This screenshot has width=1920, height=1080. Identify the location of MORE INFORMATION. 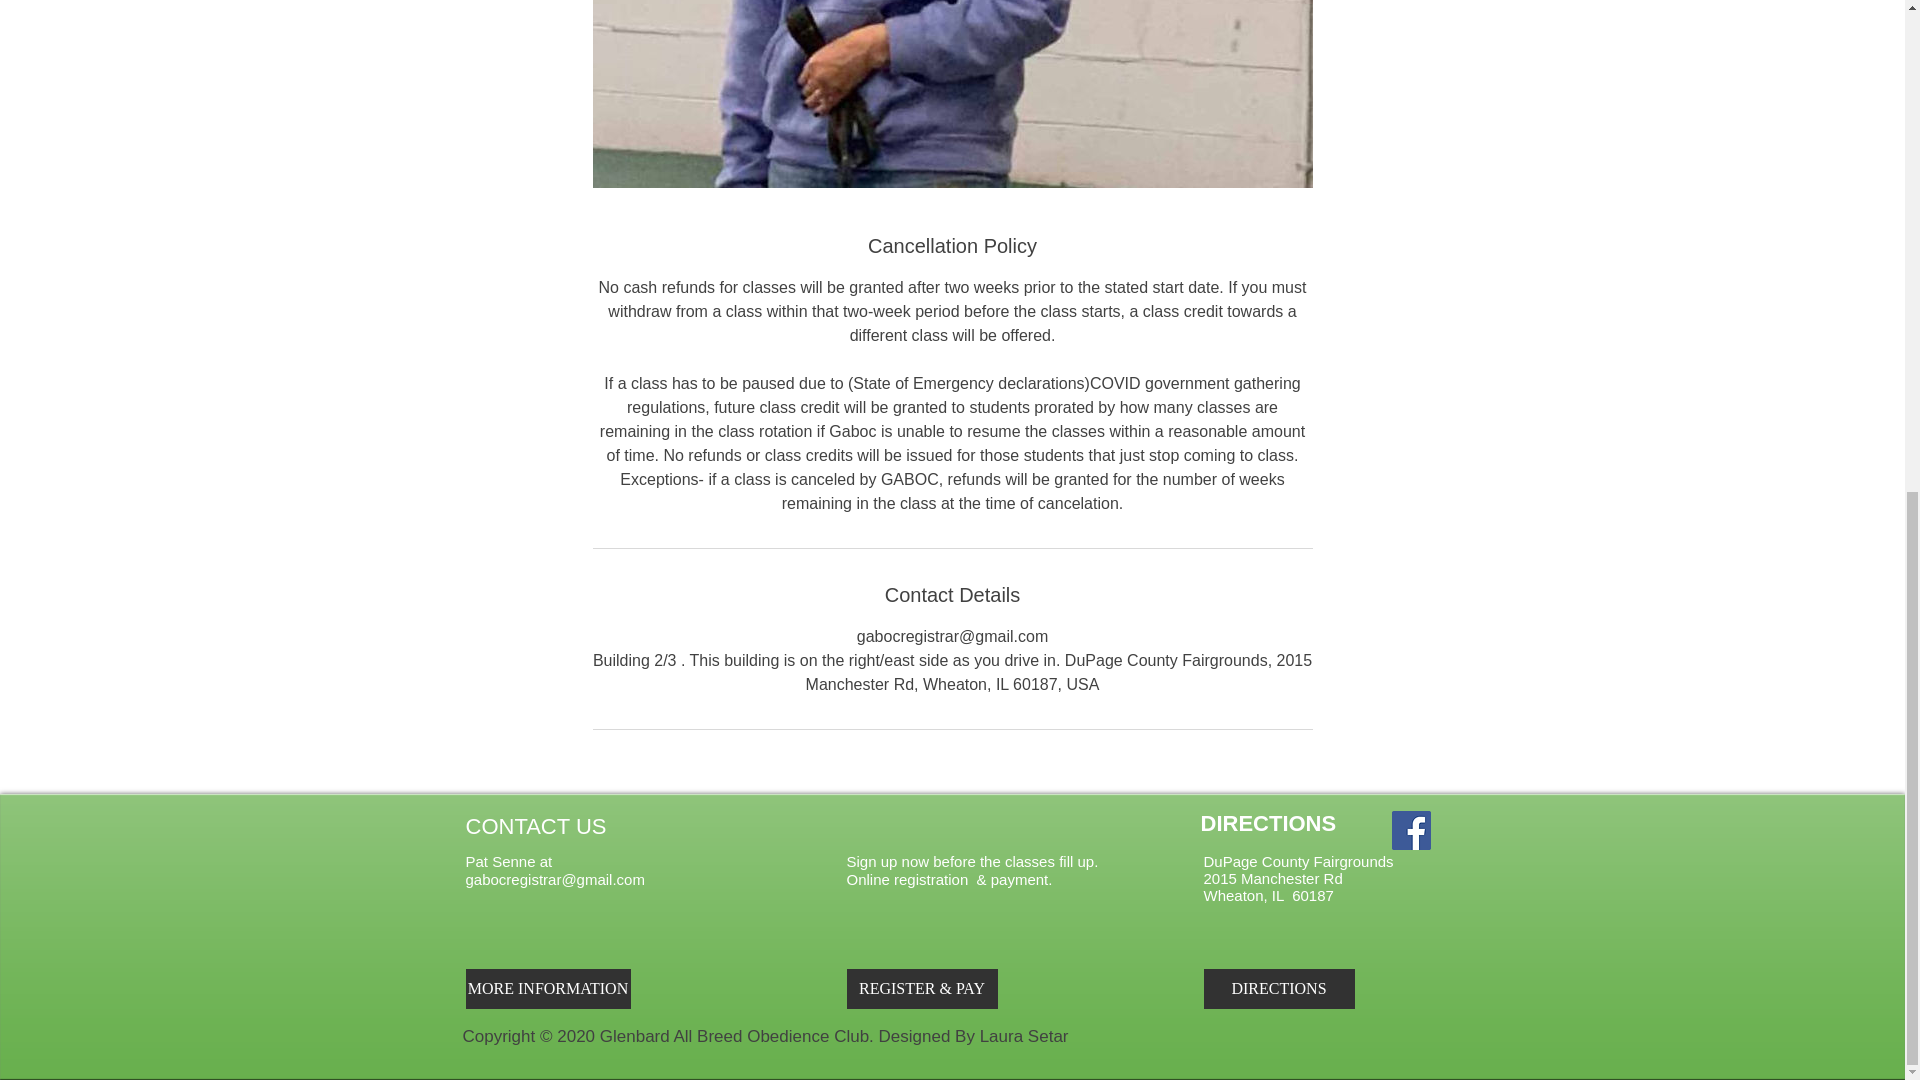
(548, 988).